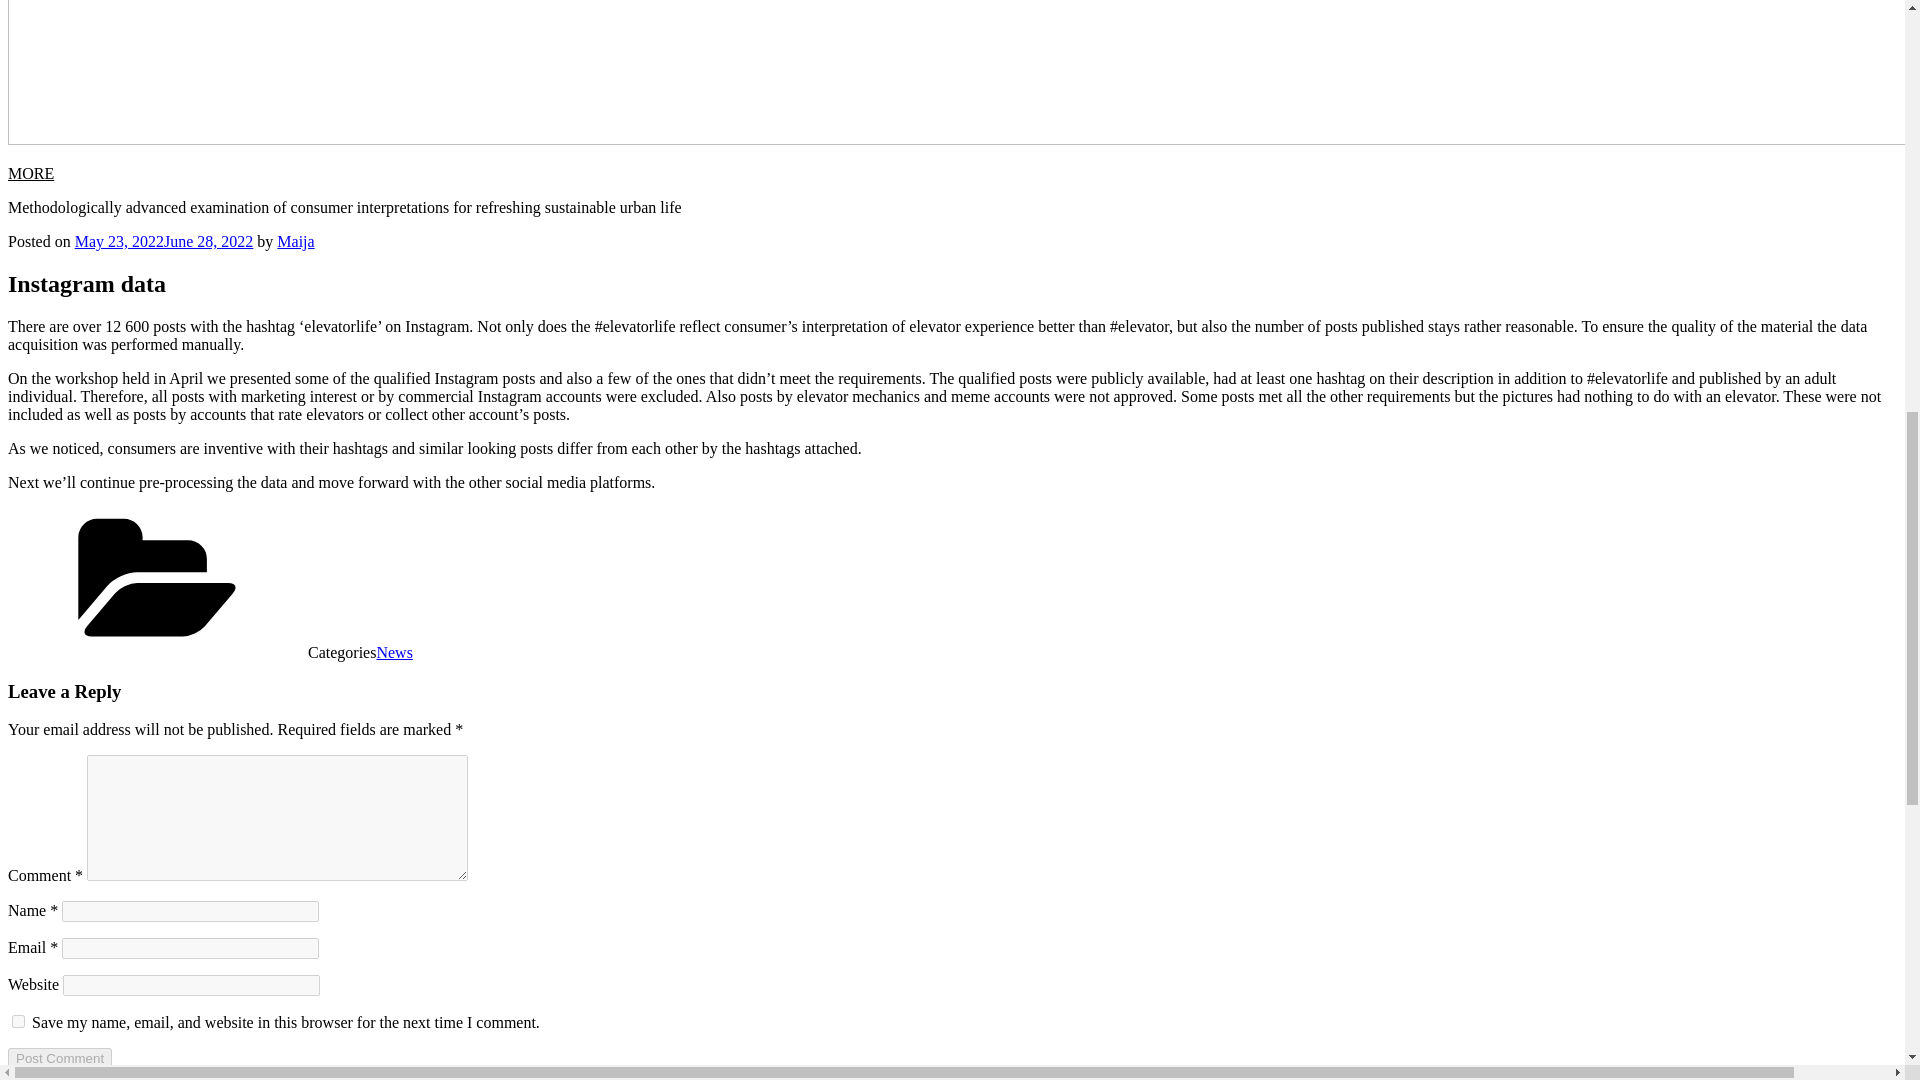  What do you see at coordinates (164, 241) in the screenshot?
I see `May 23, 2022June 28, 2022` at bounding box center [164, 241].